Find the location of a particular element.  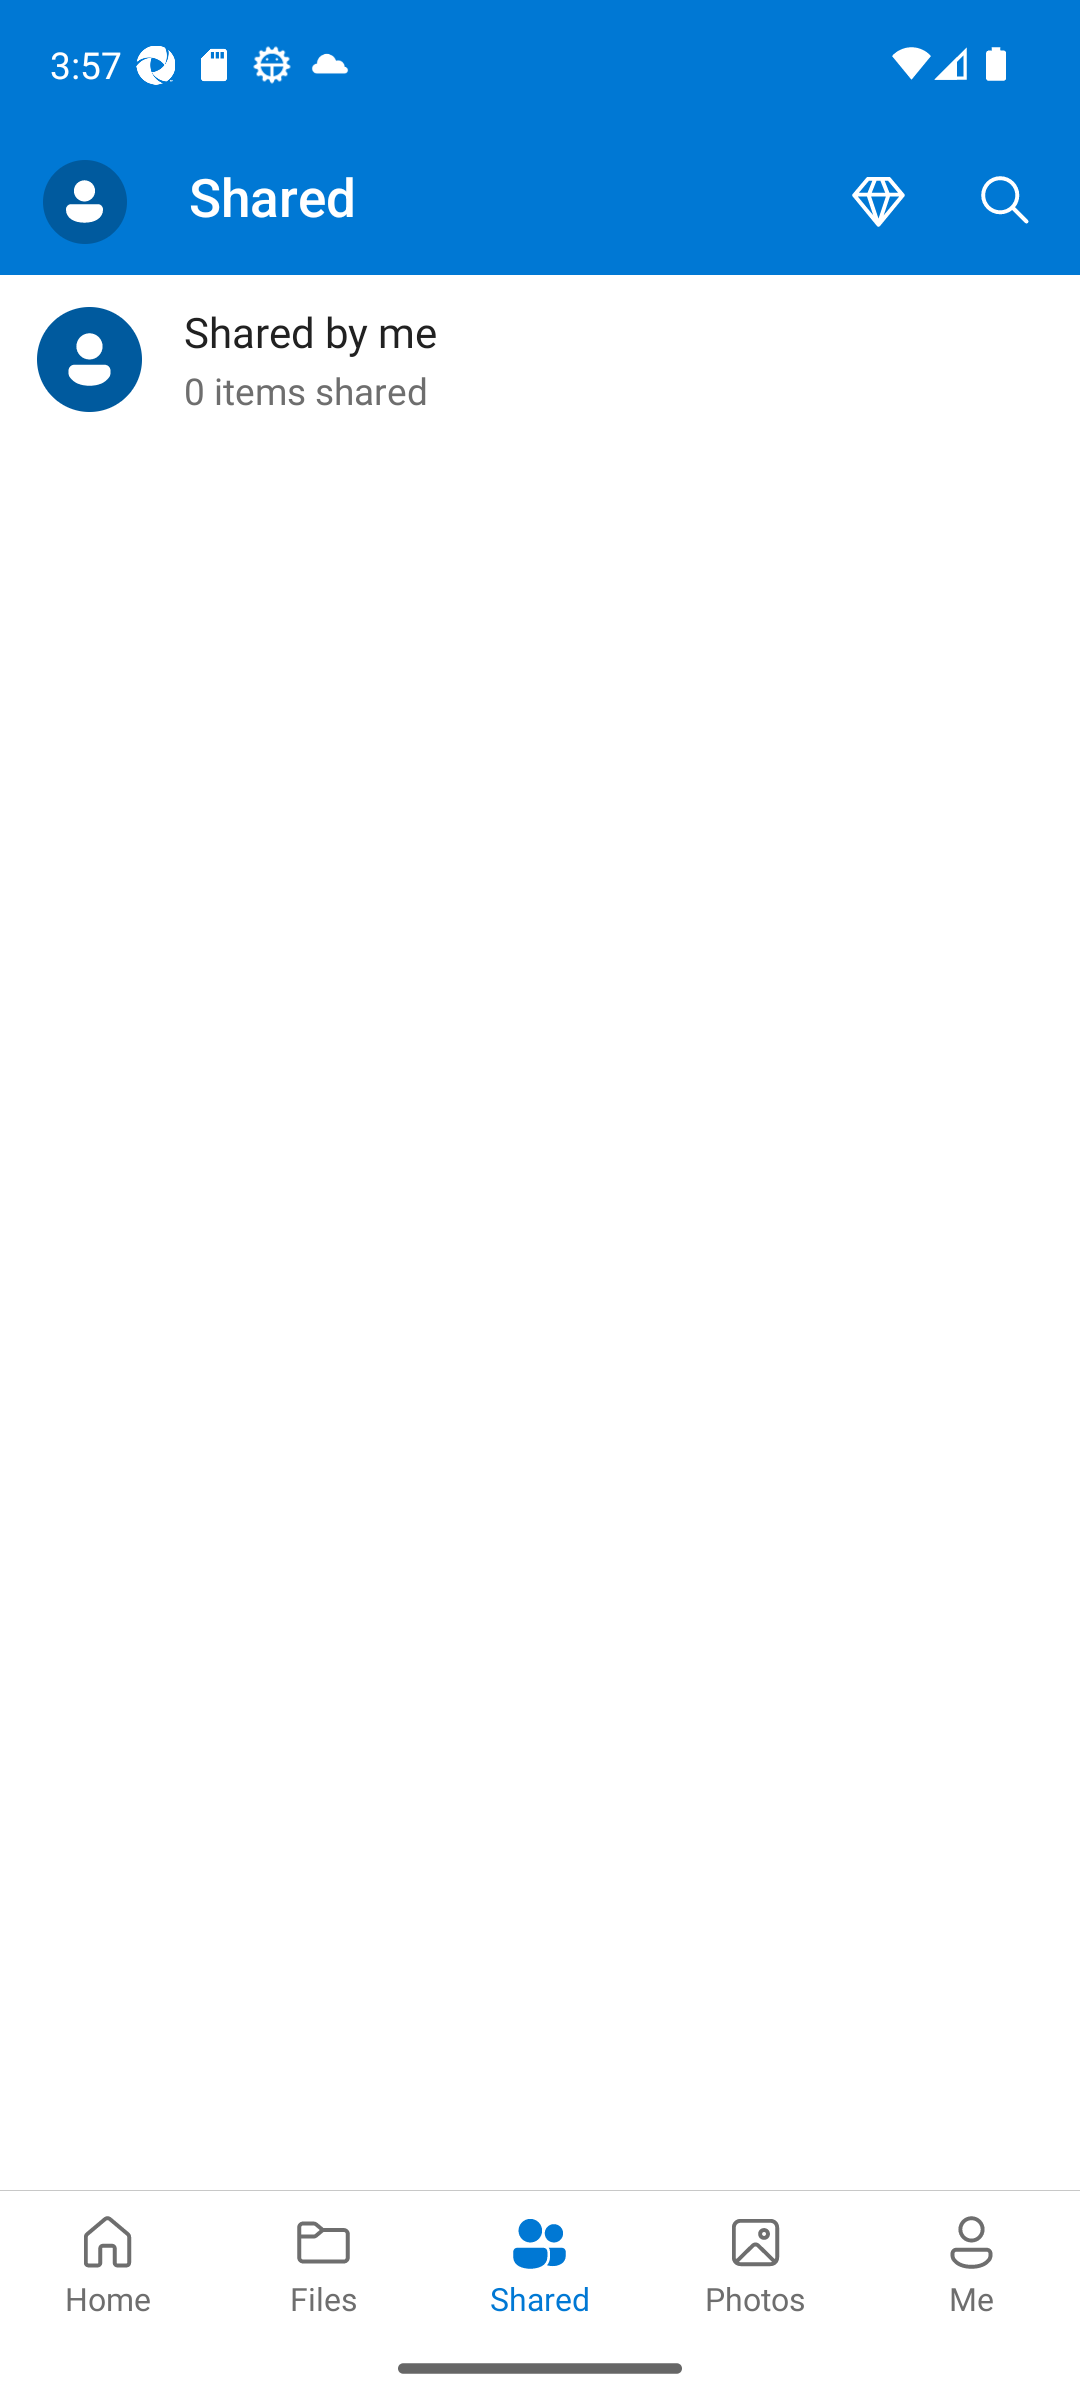

0 Shared by me 0 items shared is located at coordinates (540, 360).